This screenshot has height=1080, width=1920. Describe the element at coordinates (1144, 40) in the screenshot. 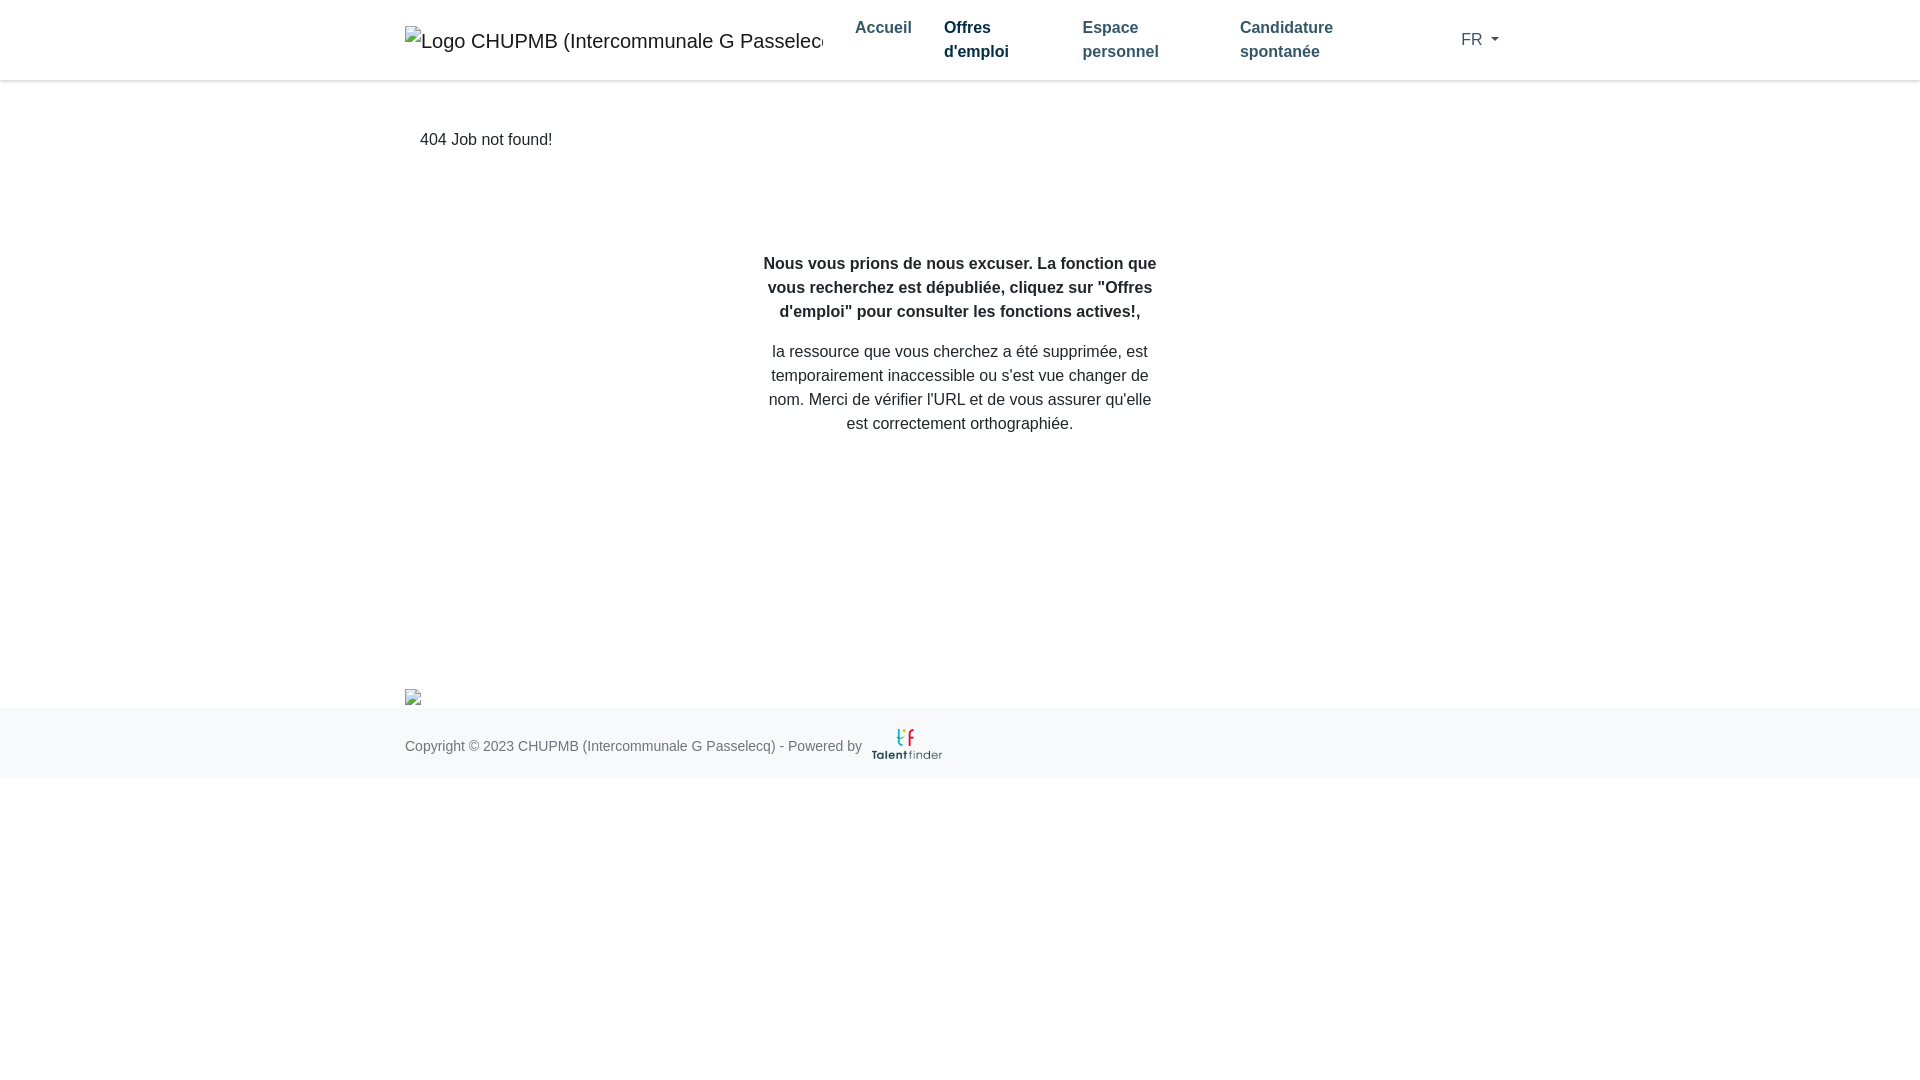

I see `Espace personnel` at that location.